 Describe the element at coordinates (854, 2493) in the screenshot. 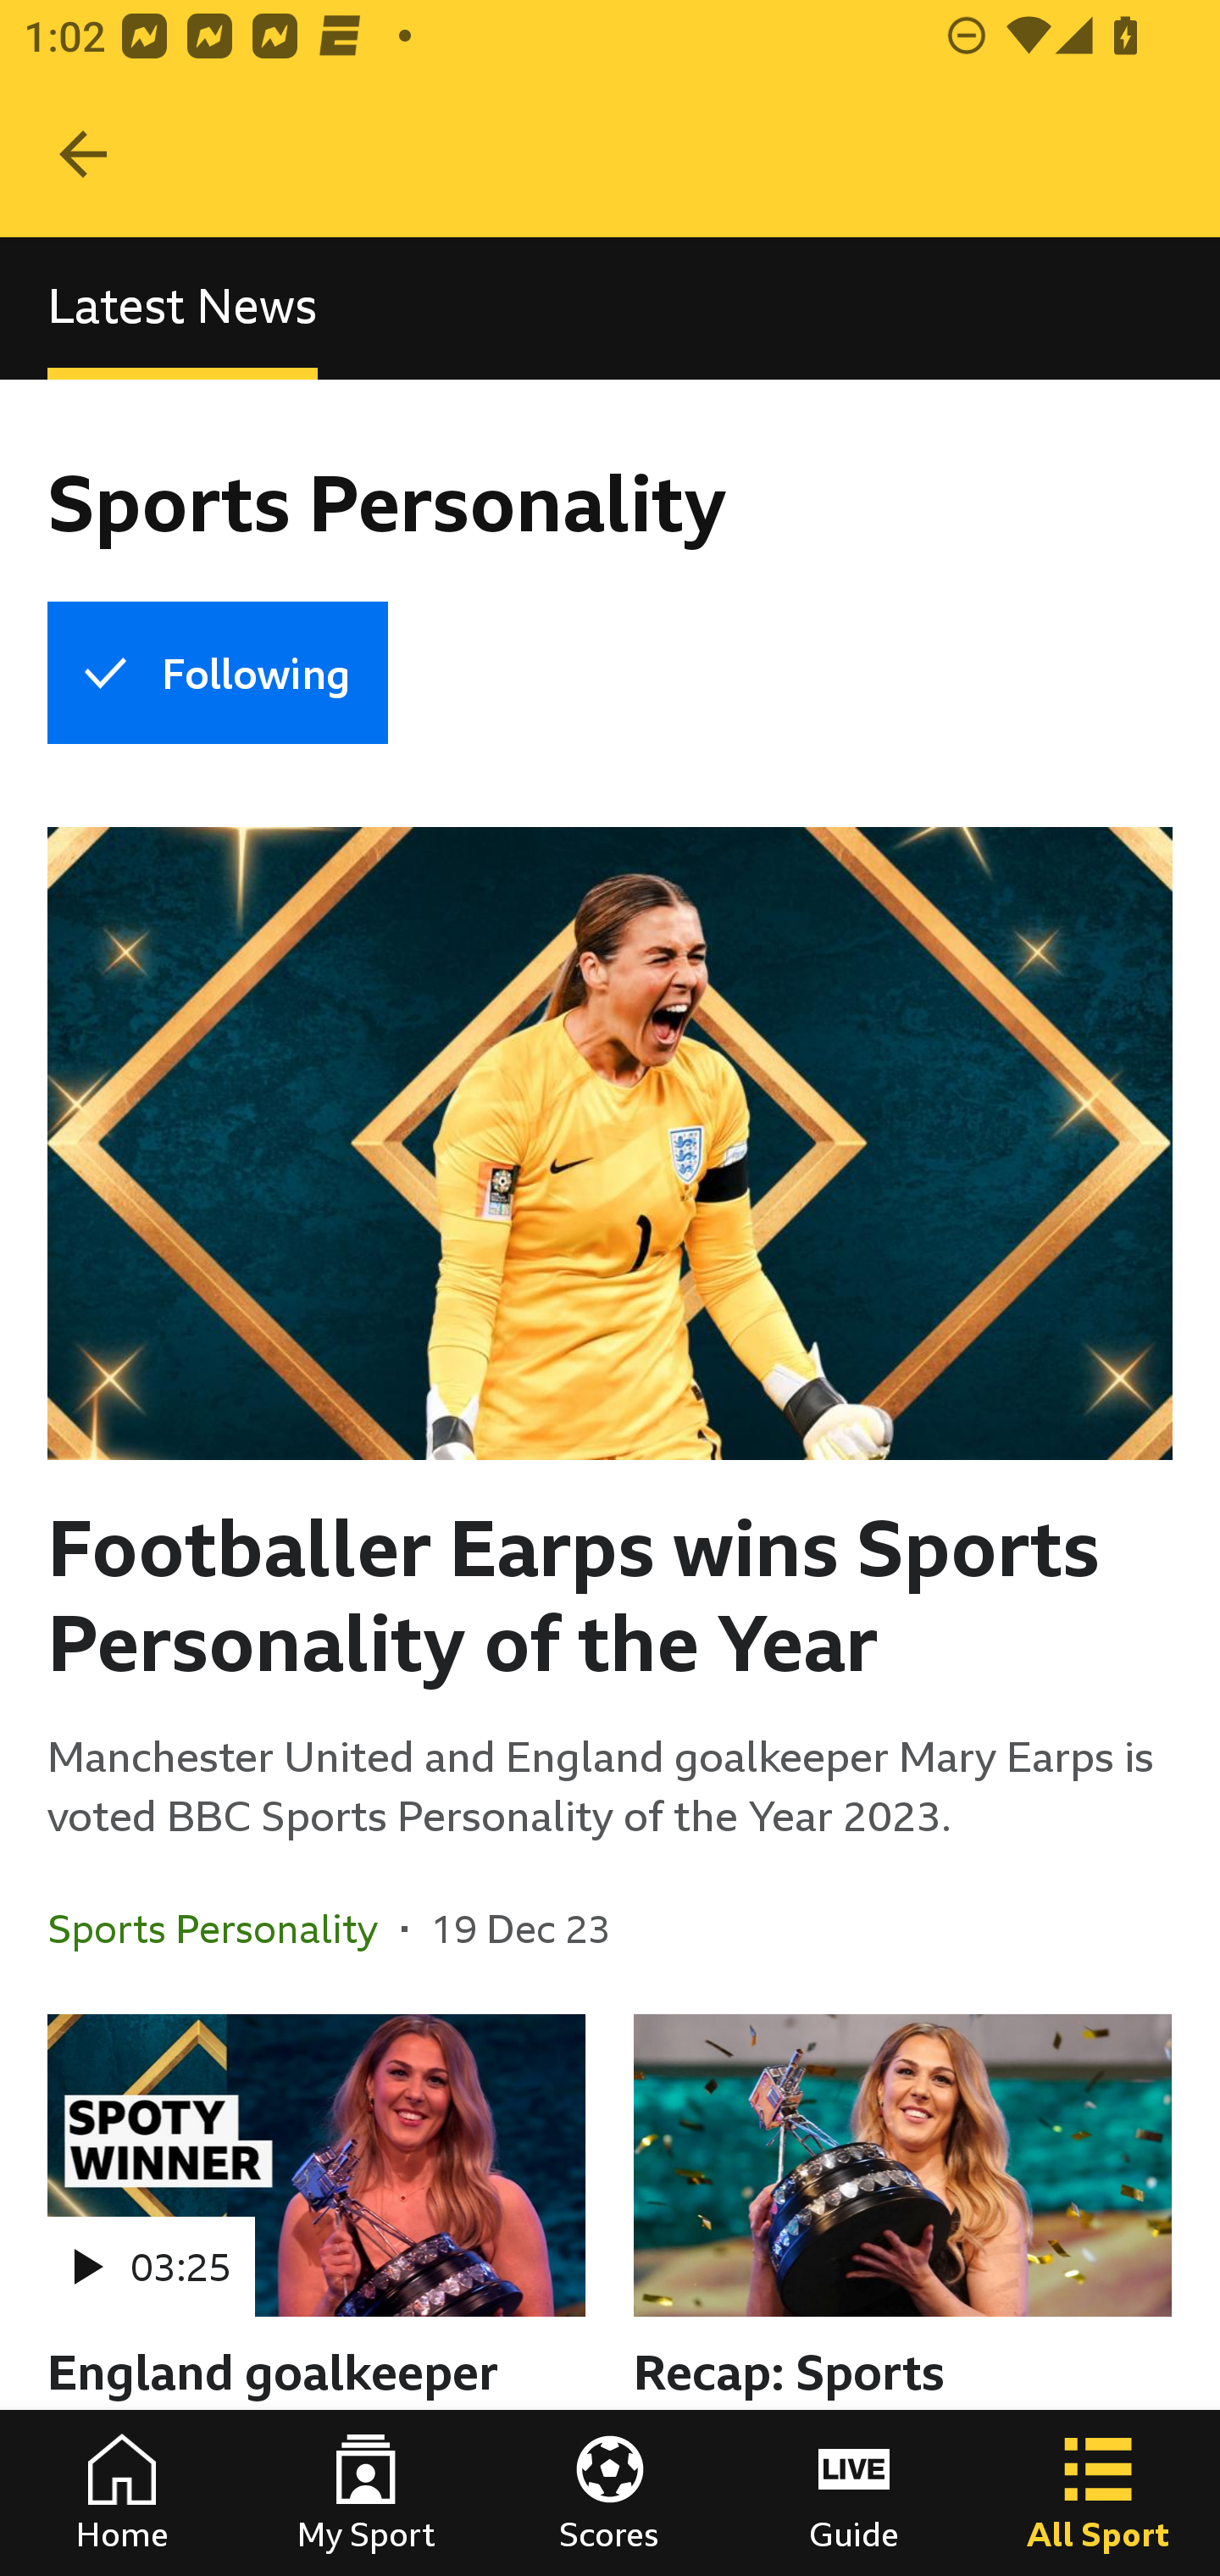

I see `Guide` at that location.